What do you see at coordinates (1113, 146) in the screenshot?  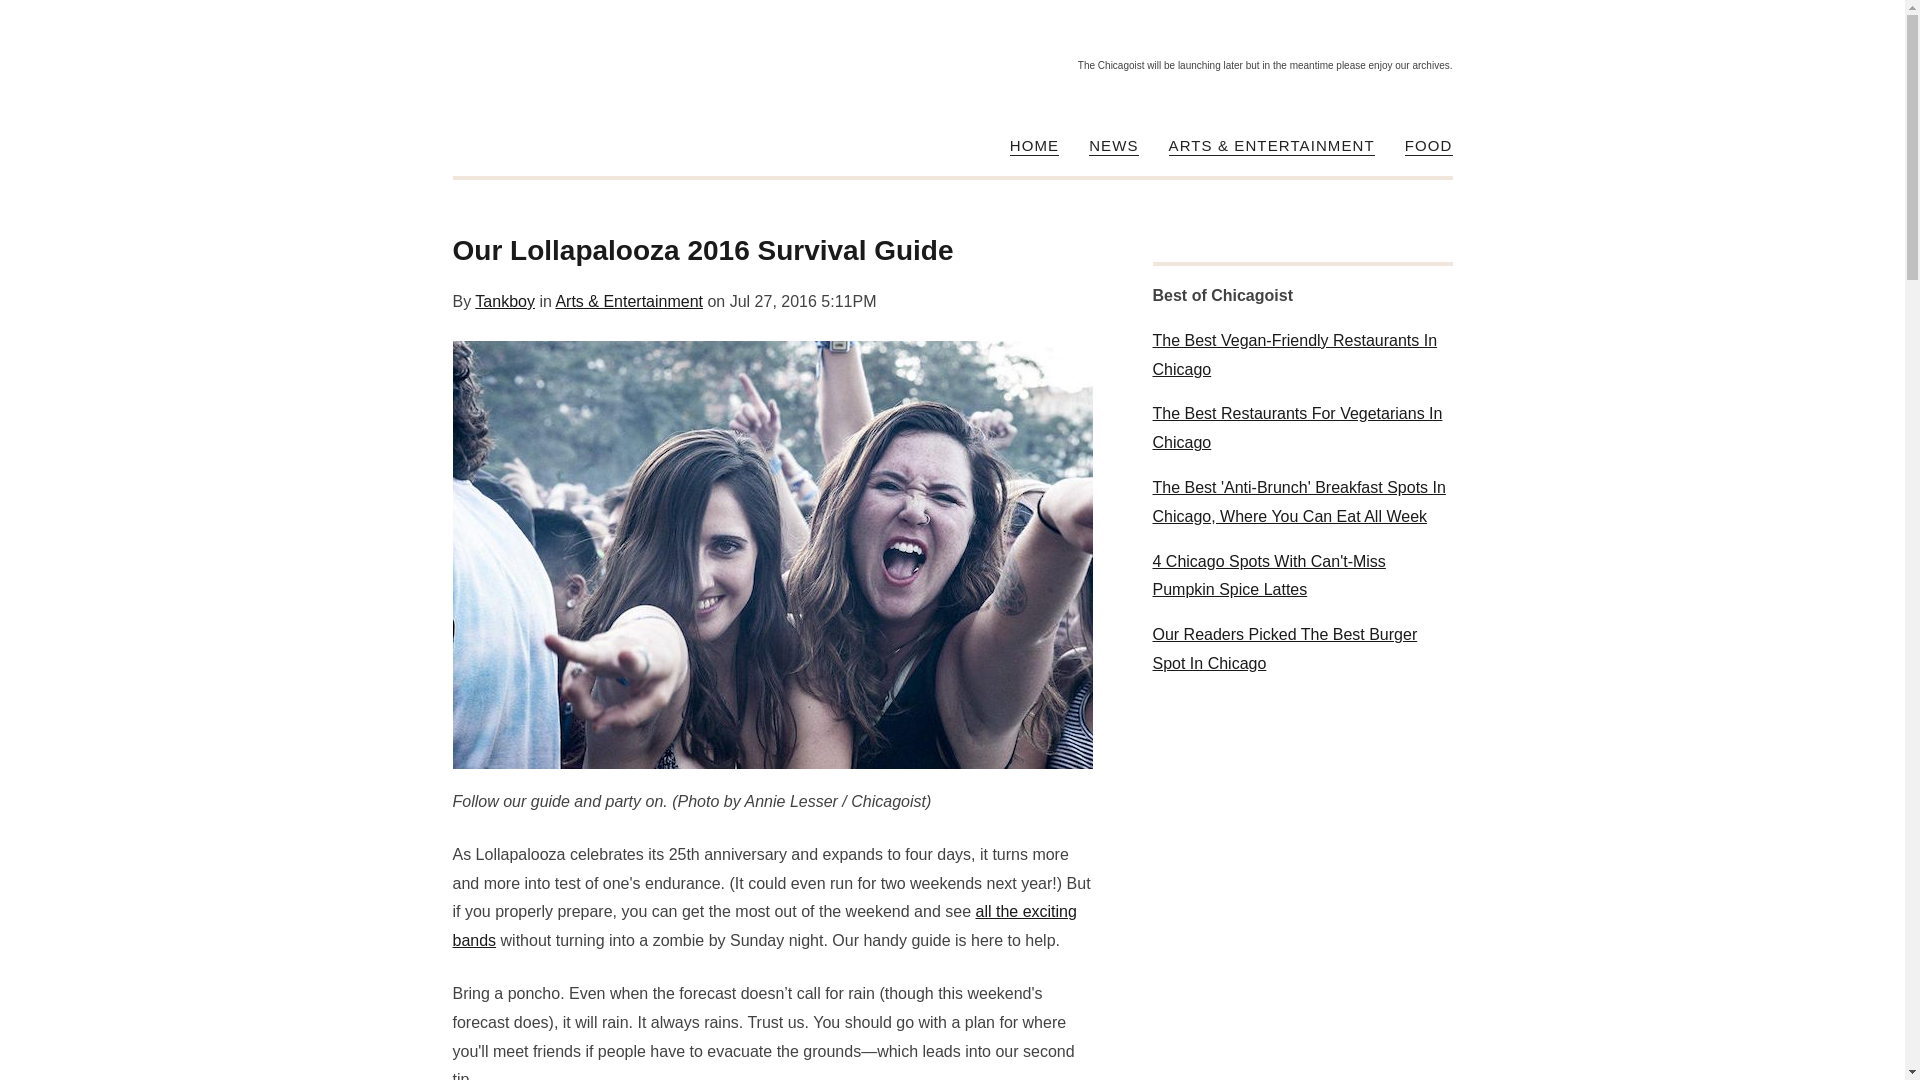 I see `NEWS` at bounding box center [1113, 146].